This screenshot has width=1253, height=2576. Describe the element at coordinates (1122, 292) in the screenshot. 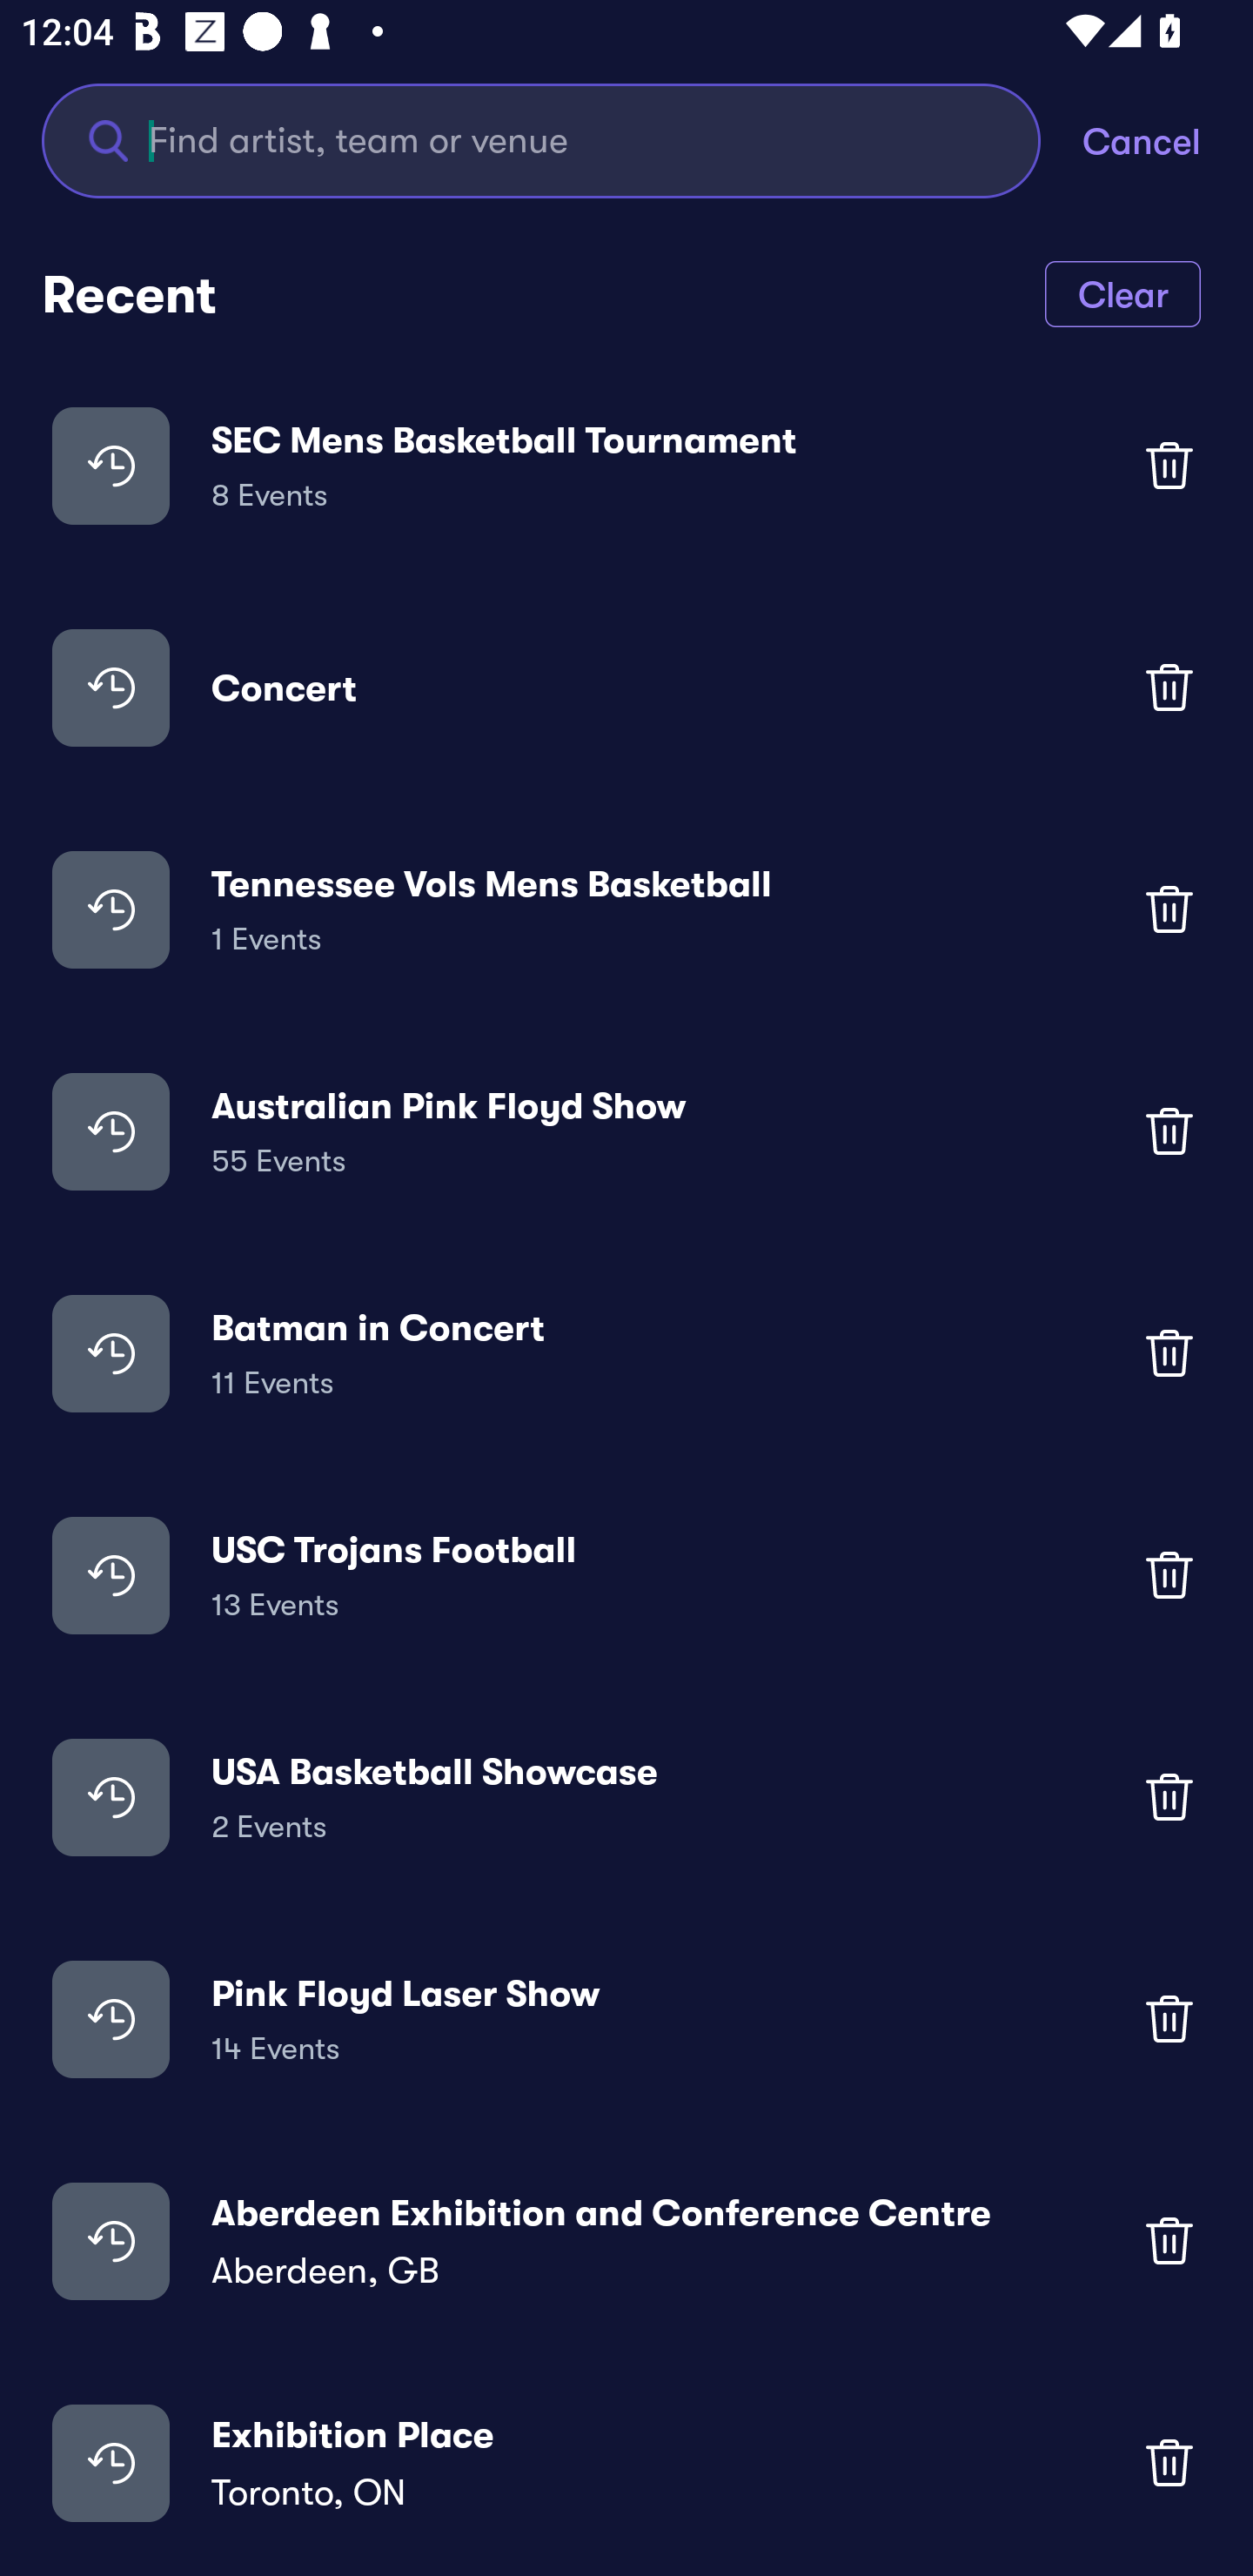

I see `Clear` at that location.